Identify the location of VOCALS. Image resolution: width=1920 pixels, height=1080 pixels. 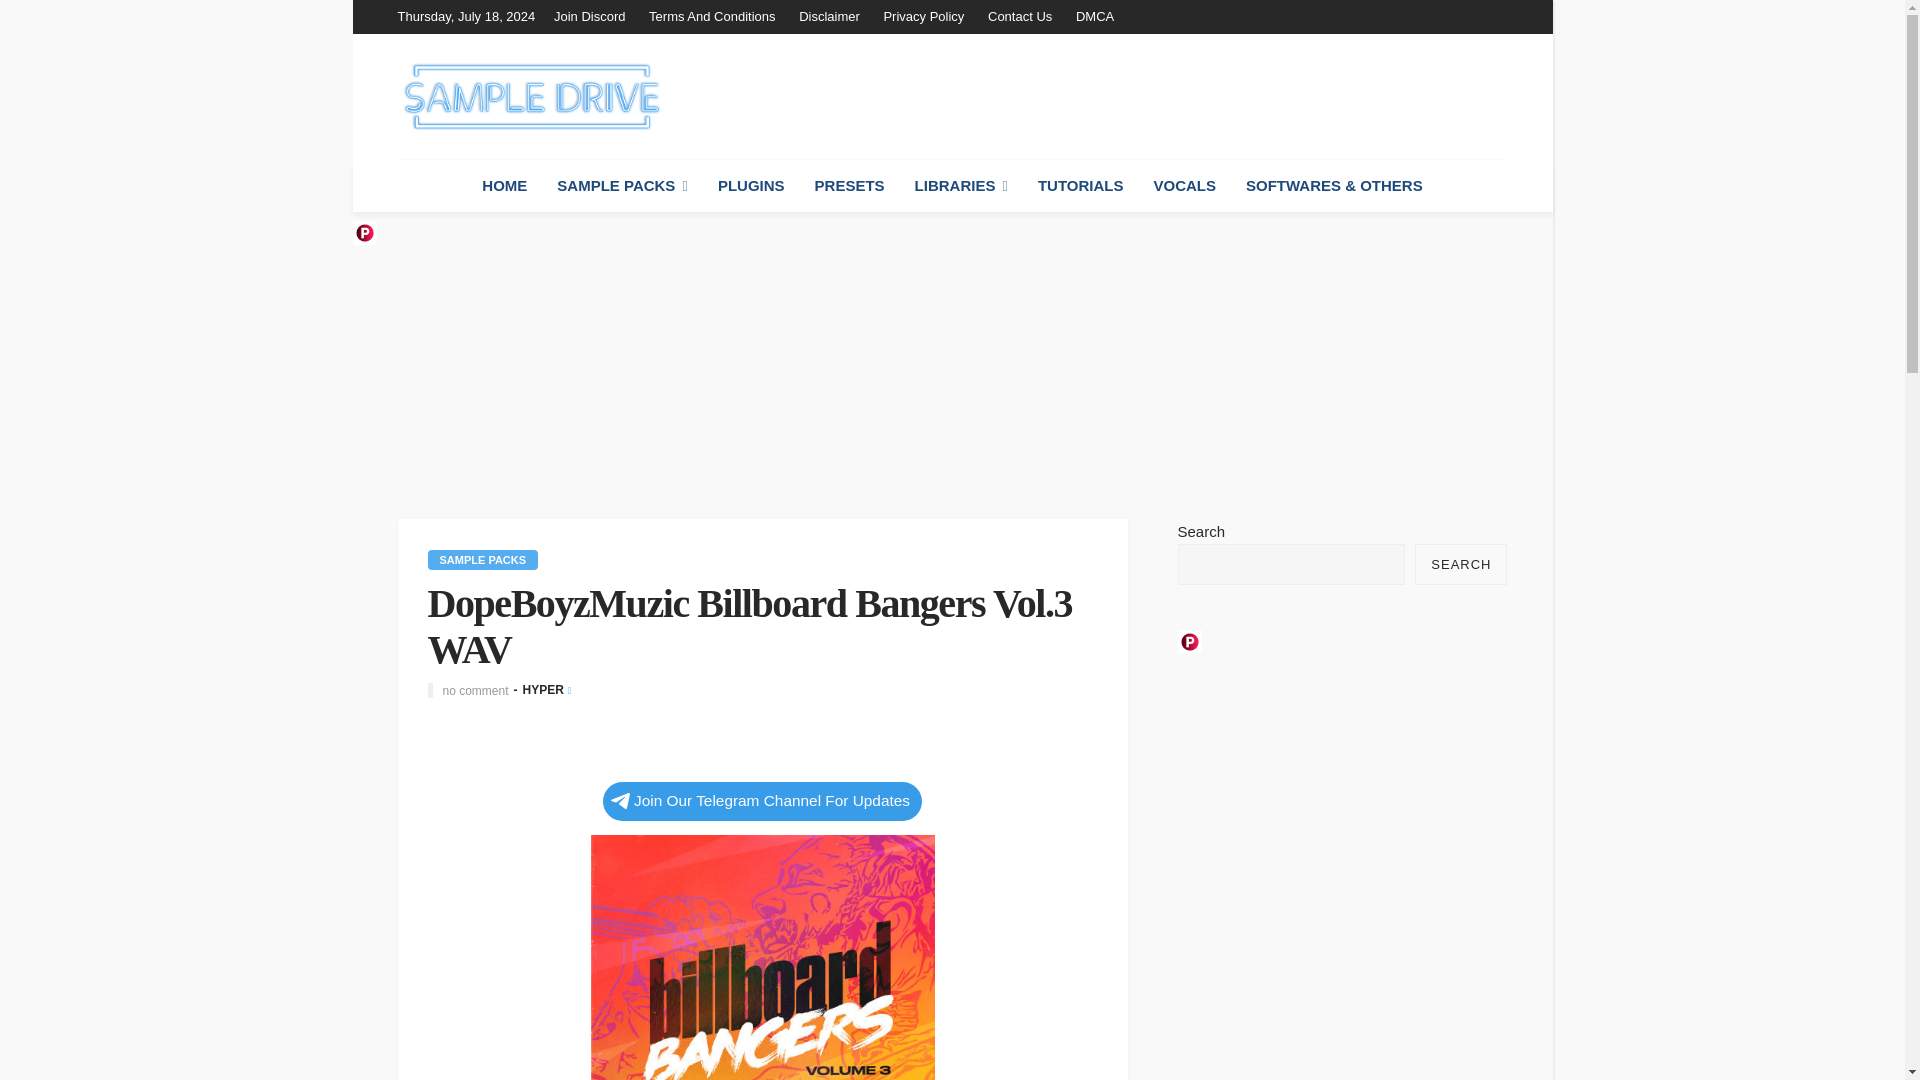
(1184, 185).